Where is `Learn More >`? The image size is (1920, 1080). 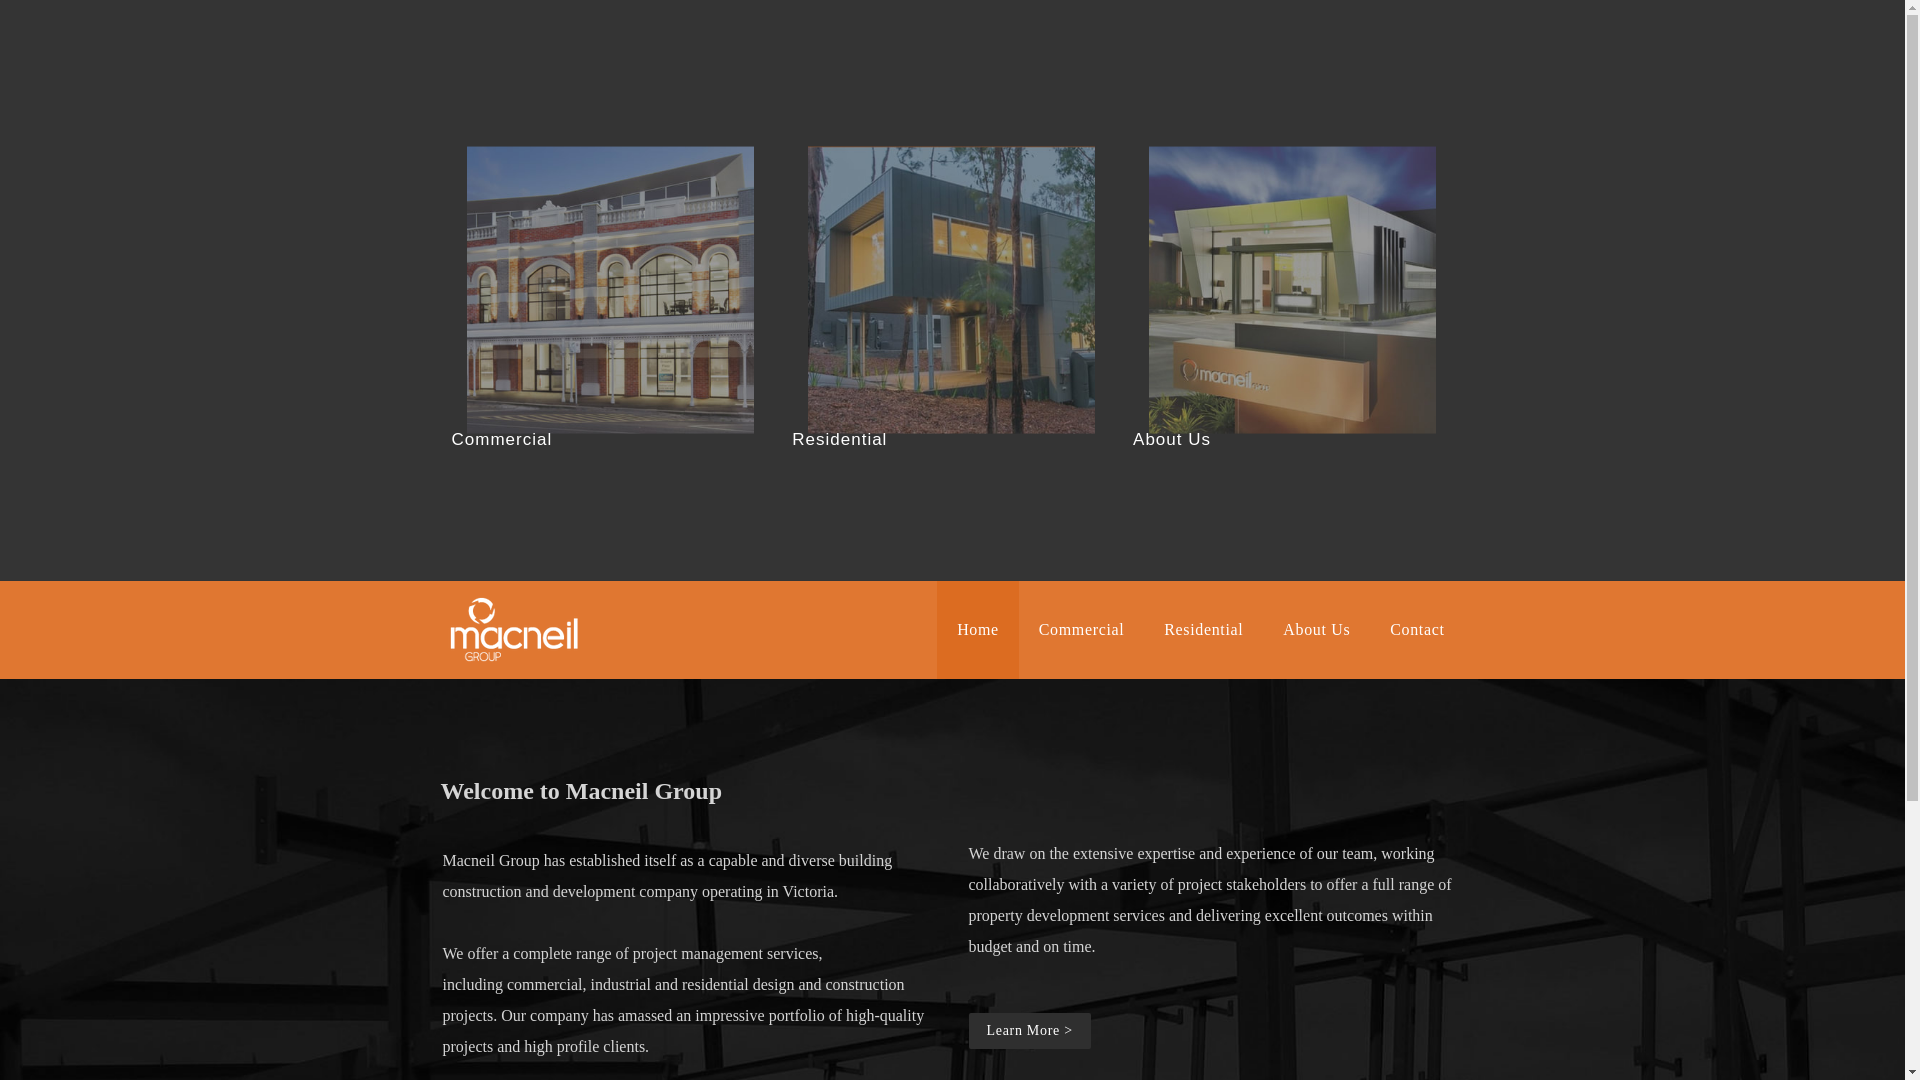 Learn More > is located at coordinates (1029, 1031).